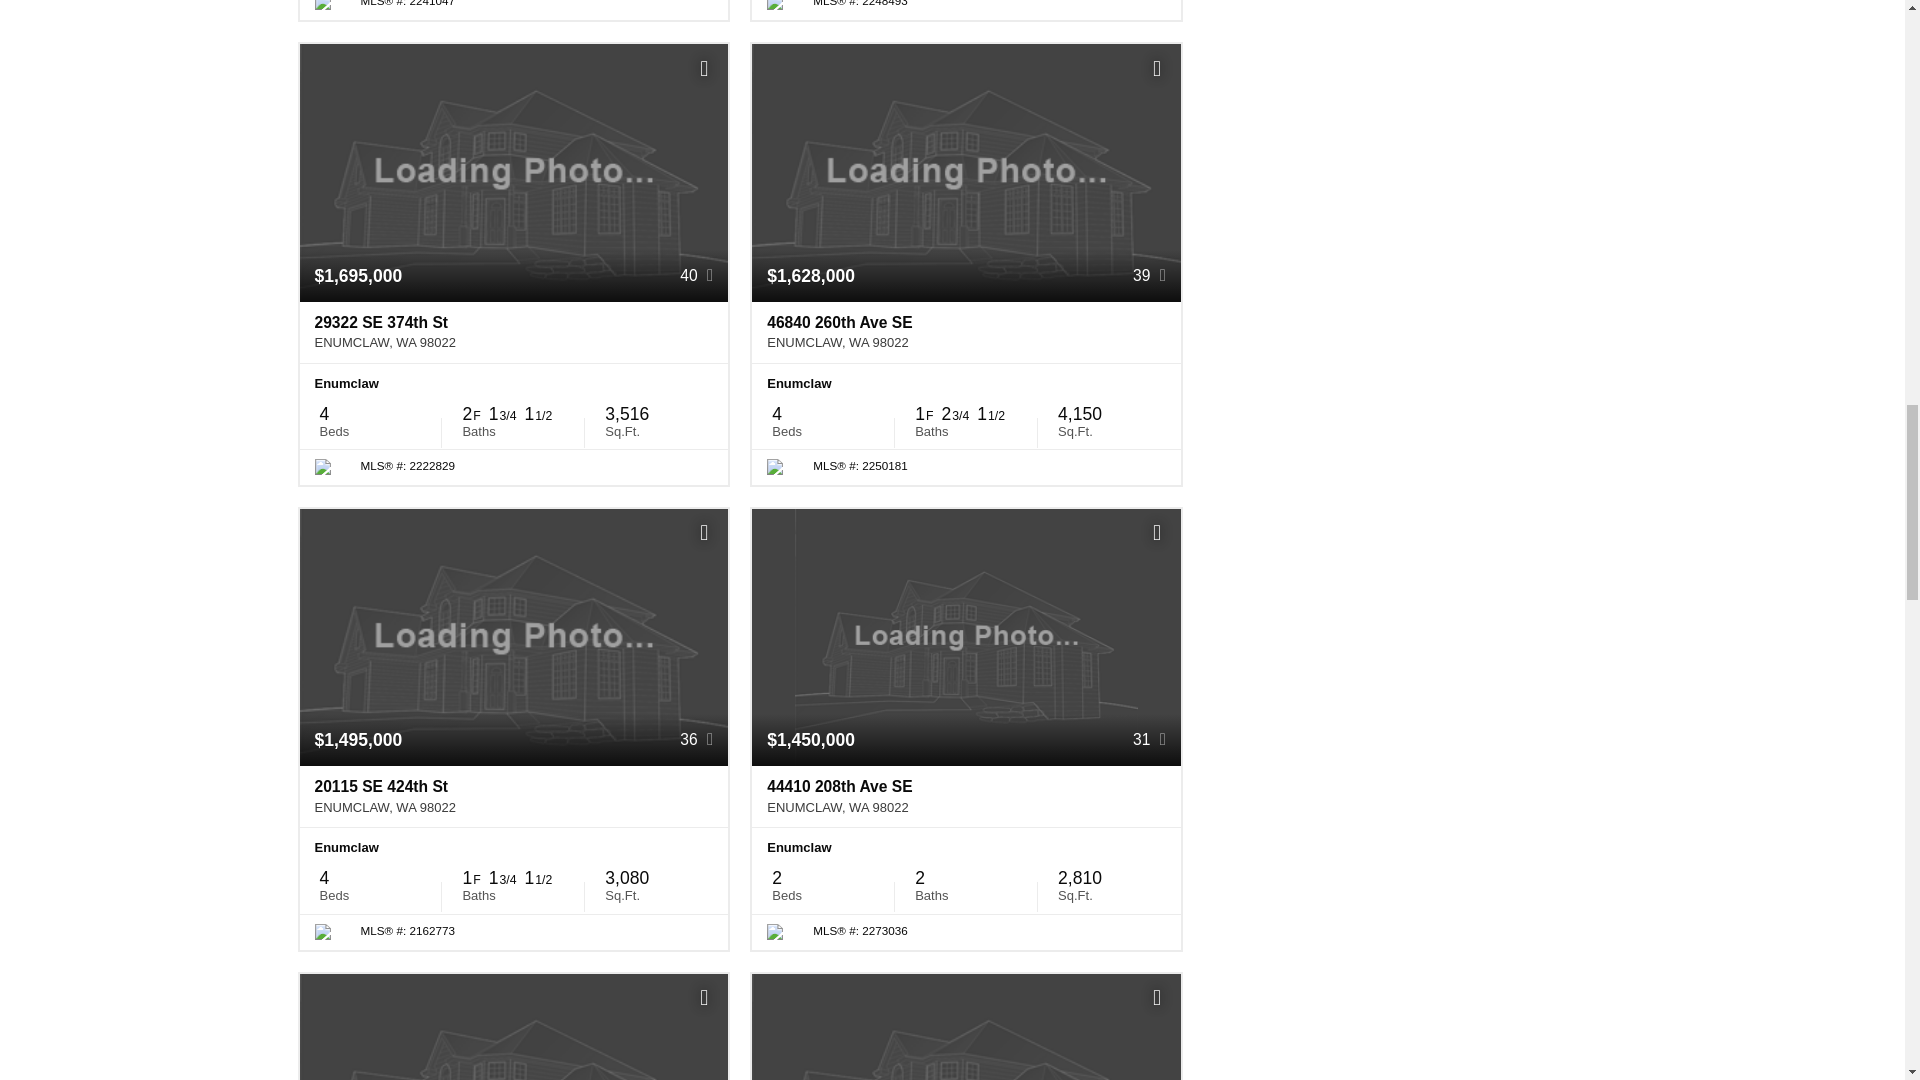 Image resolution: width=1920 pixels, height=1080 pixels. What do you see at coordinates (514, 332) in the screenshot?
I see `29322 SE 374th St Enumclaw,  WA 98022` at bounding box center [514, 332].